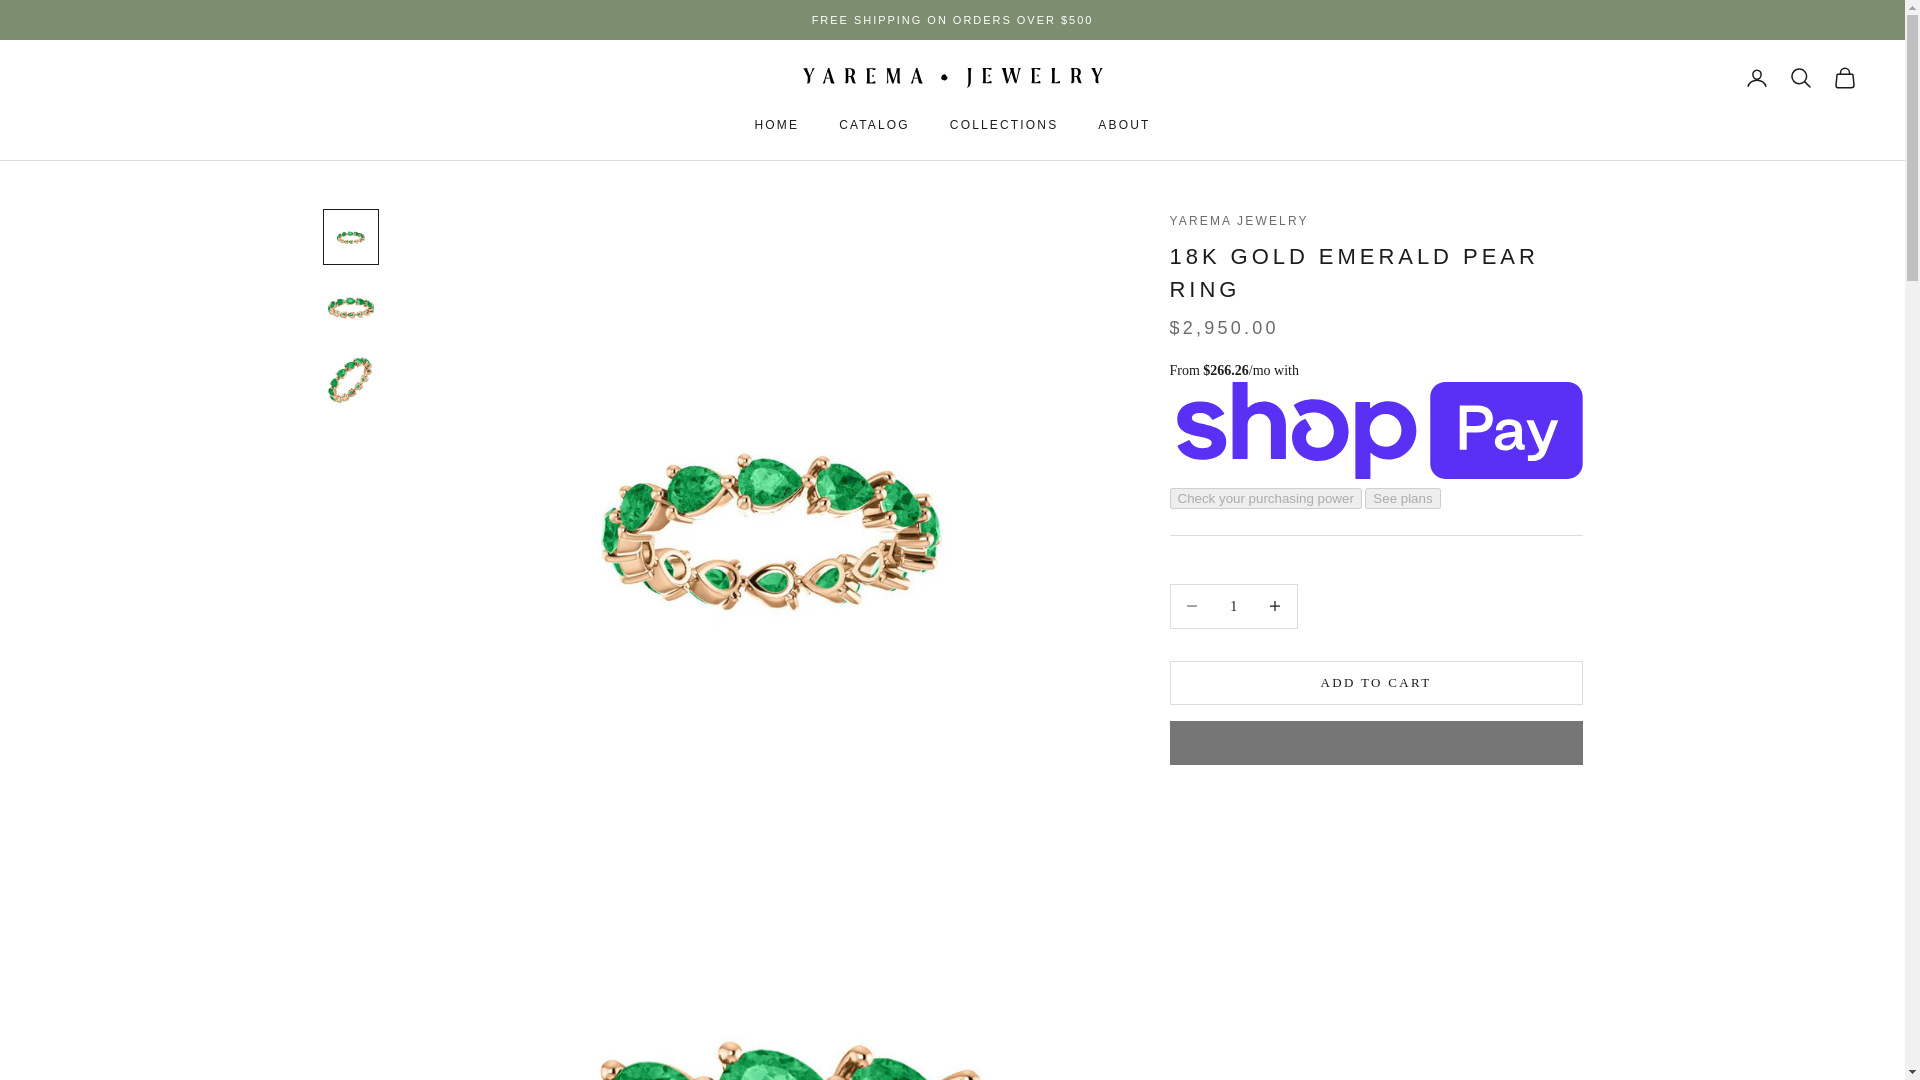 This screenshot has width=1920, height=1080. I want to click on Open search, so click(1800, 77).